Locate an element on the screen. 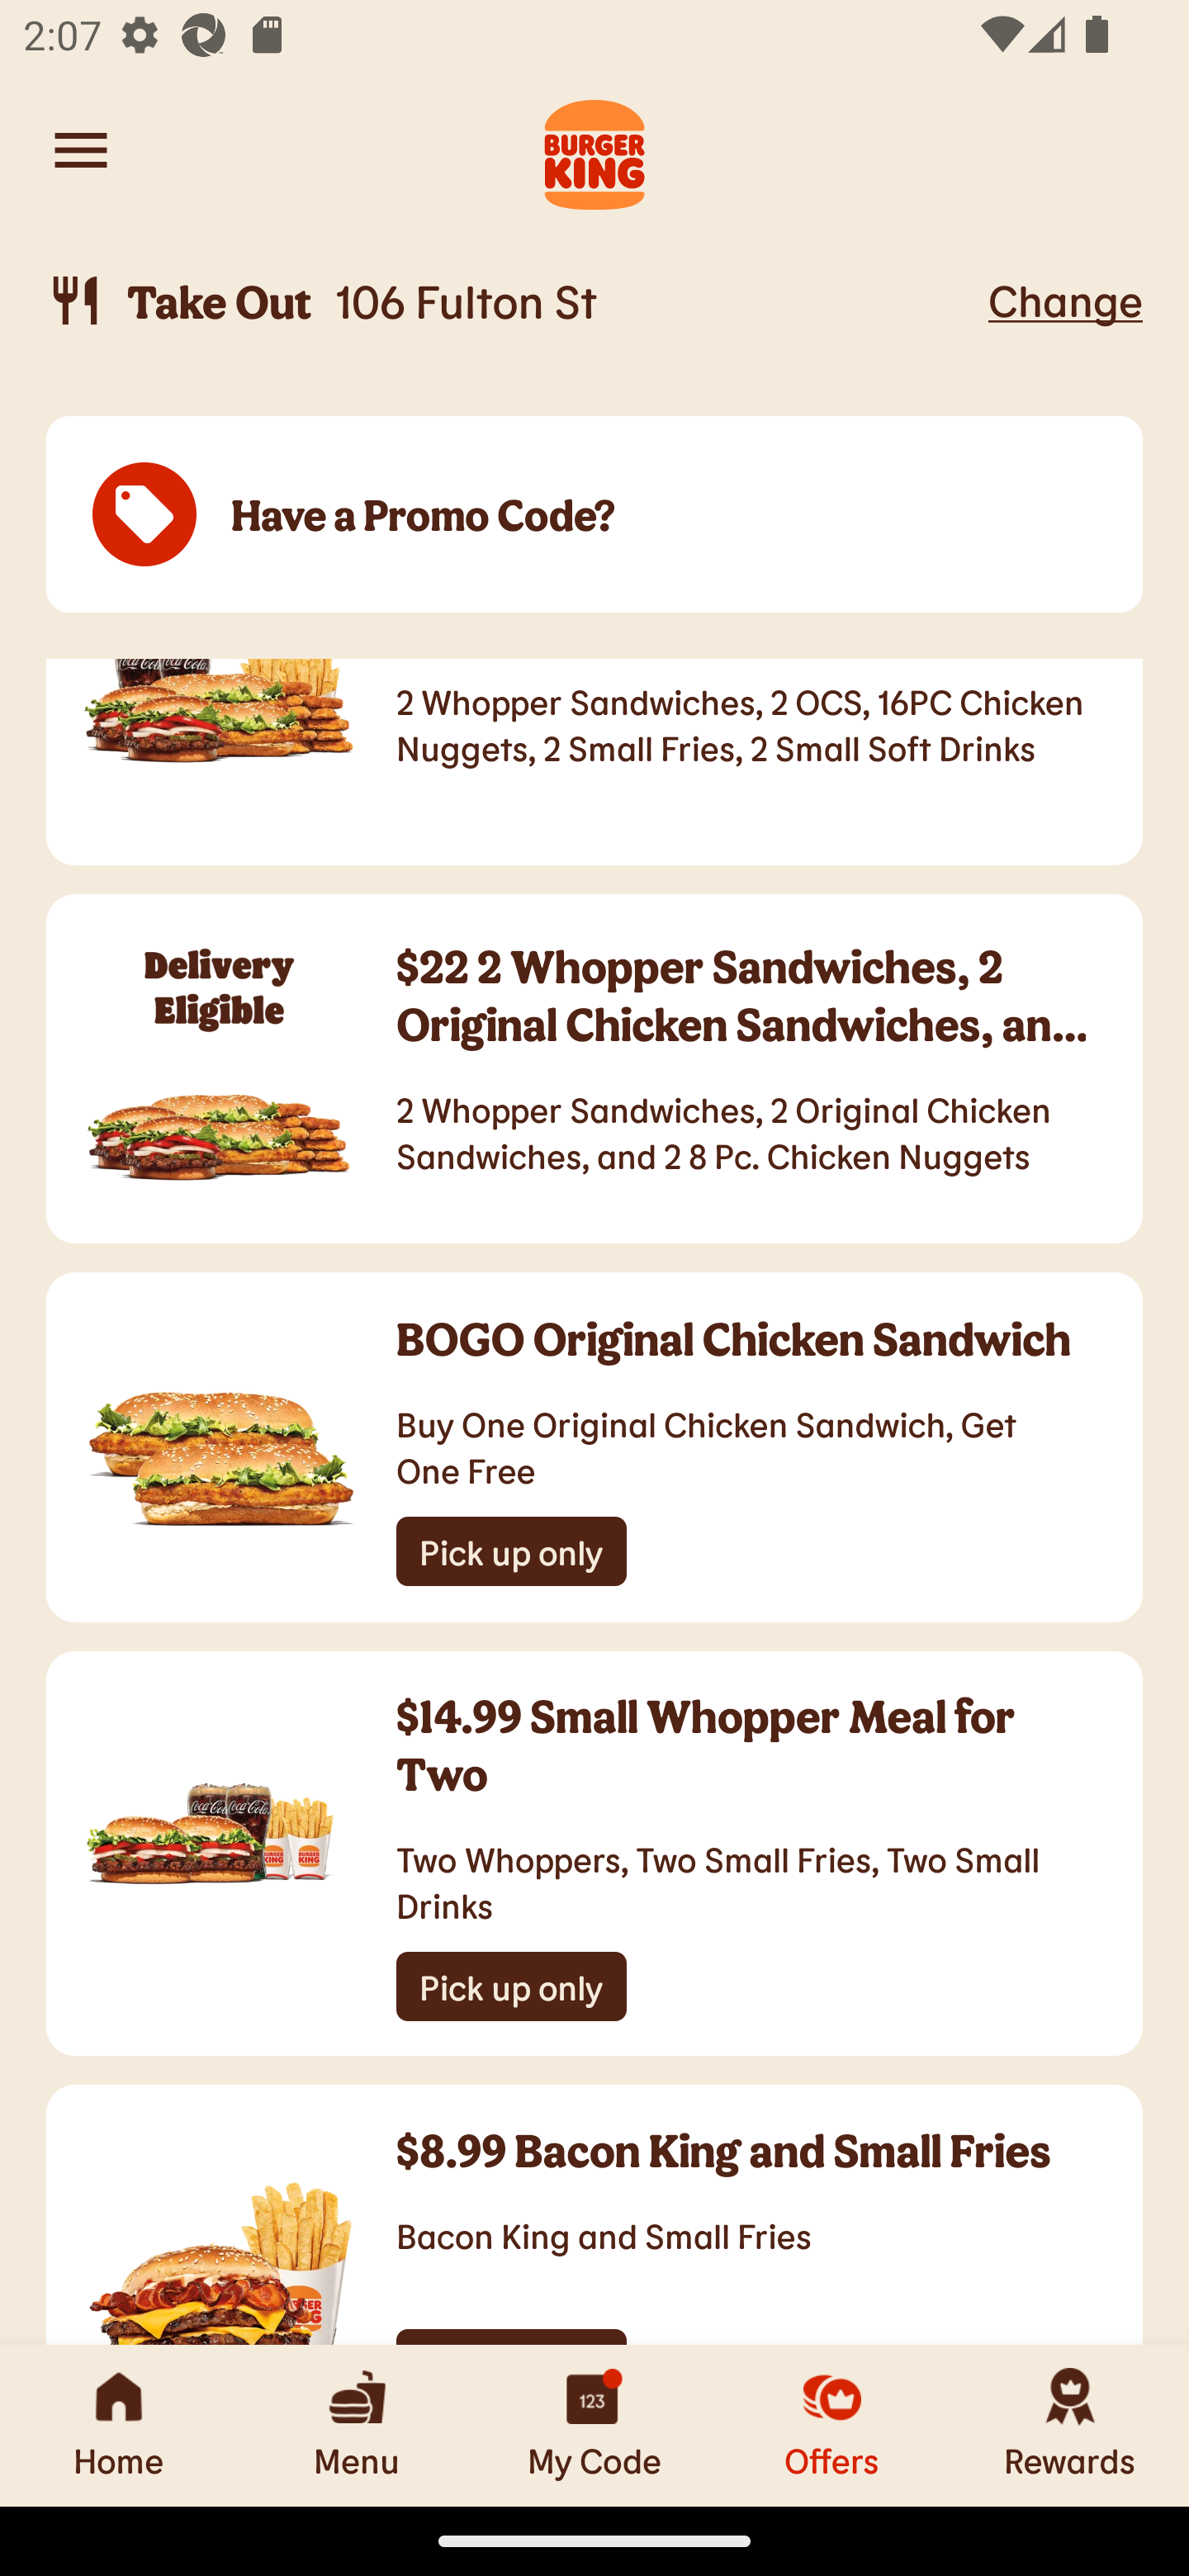 Image resolution: width=1189 pixels, height=2576 pixels. My Code is located at coordinates (594, 2425).